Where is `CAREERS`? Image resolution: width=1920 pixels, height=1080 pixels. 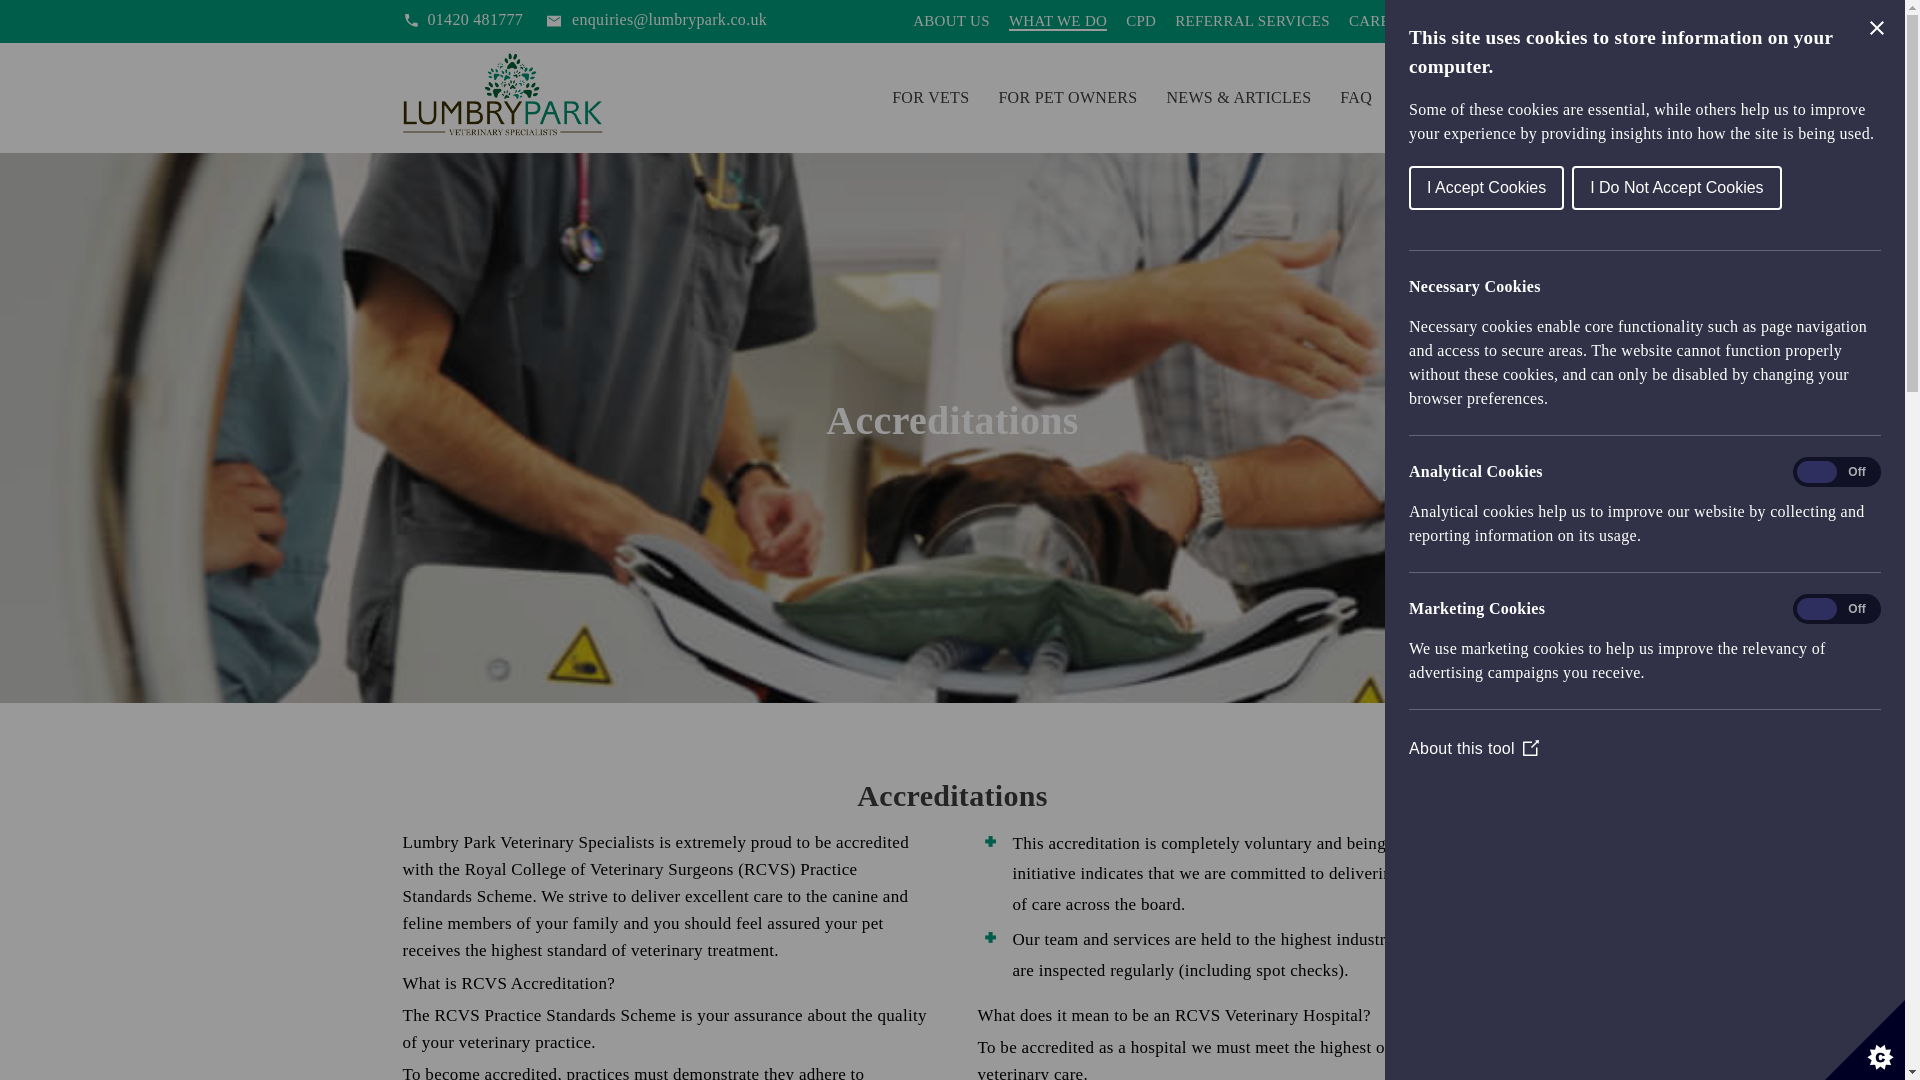
CAREERS is located at coordinates (1384, 22).